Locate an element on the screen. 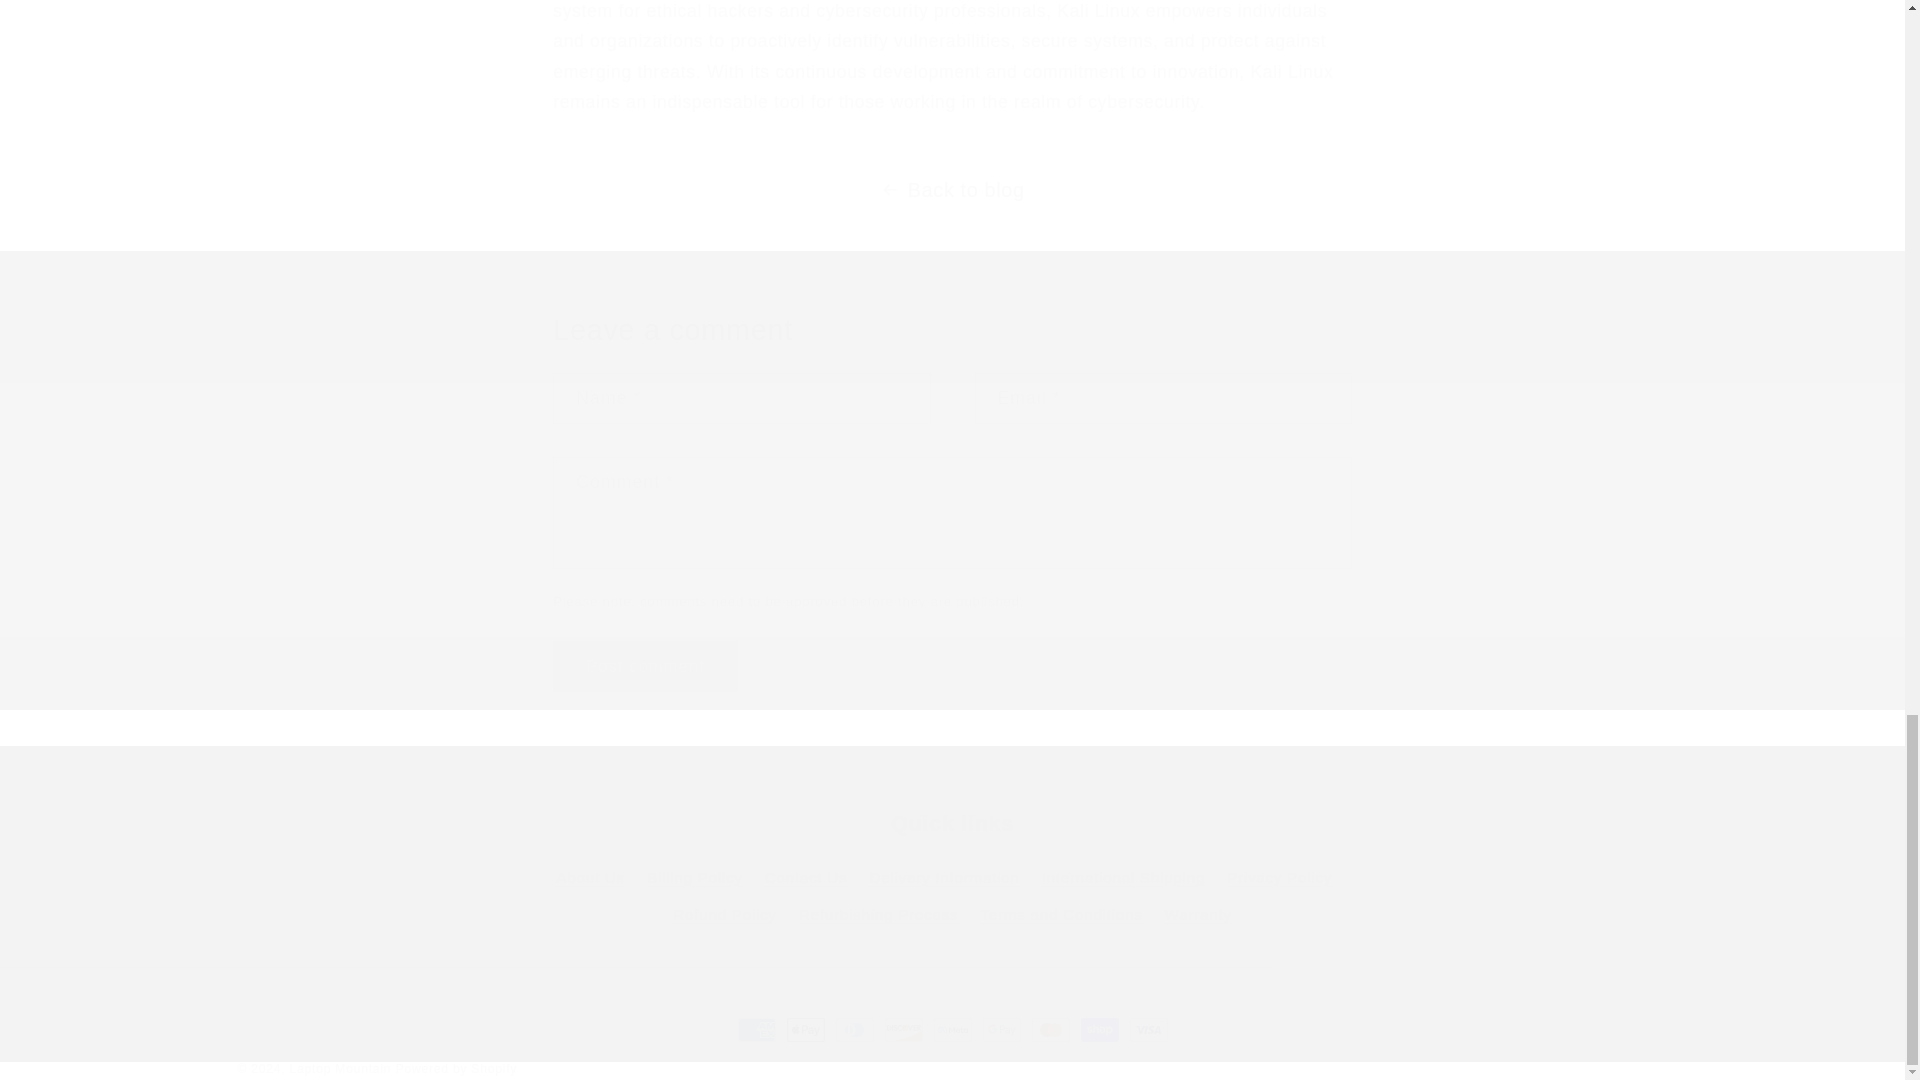  Post comment is located at coordinates (644, 667).